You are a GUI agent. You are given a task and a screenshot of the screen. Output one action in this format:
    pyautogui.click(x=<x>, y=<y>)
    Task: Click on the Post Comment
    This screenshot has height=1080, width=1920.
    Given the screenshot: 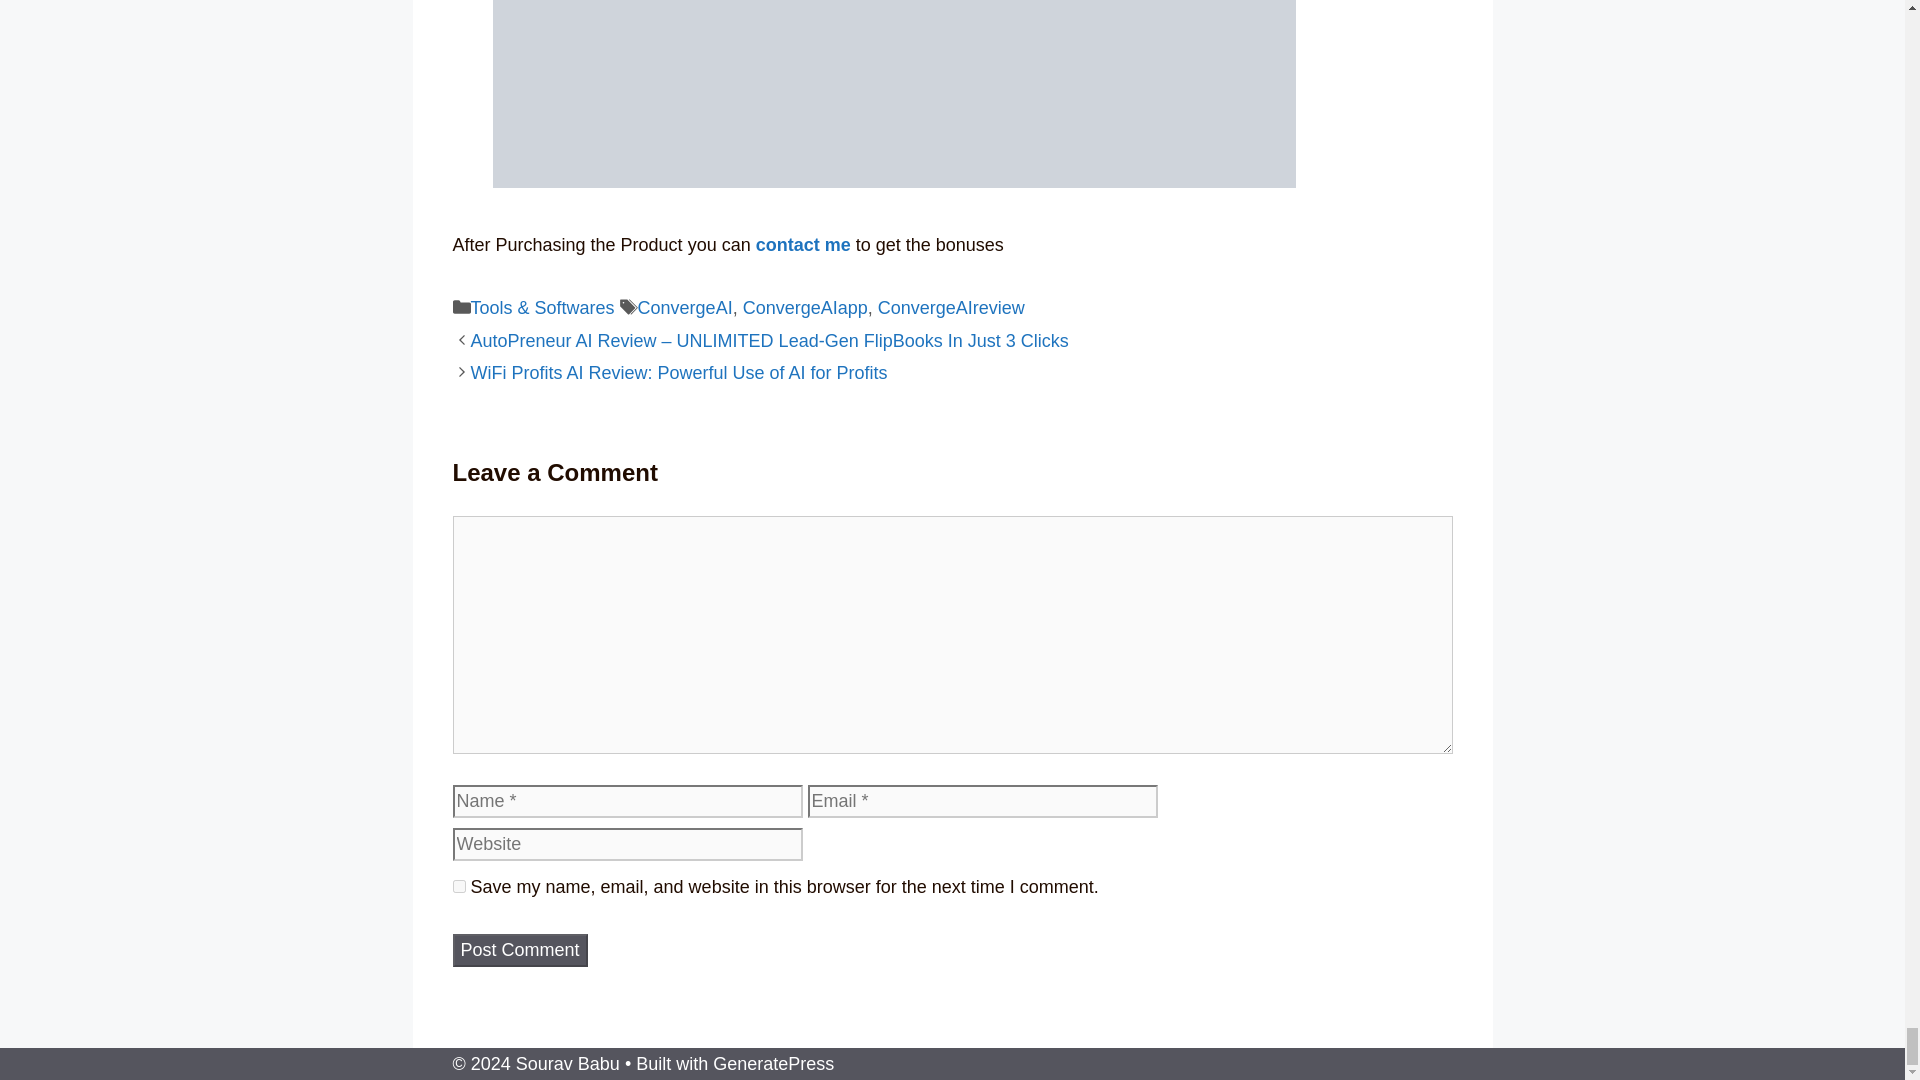 What is the action you would take?
    pyautogui.click(x=519, y=950)
    